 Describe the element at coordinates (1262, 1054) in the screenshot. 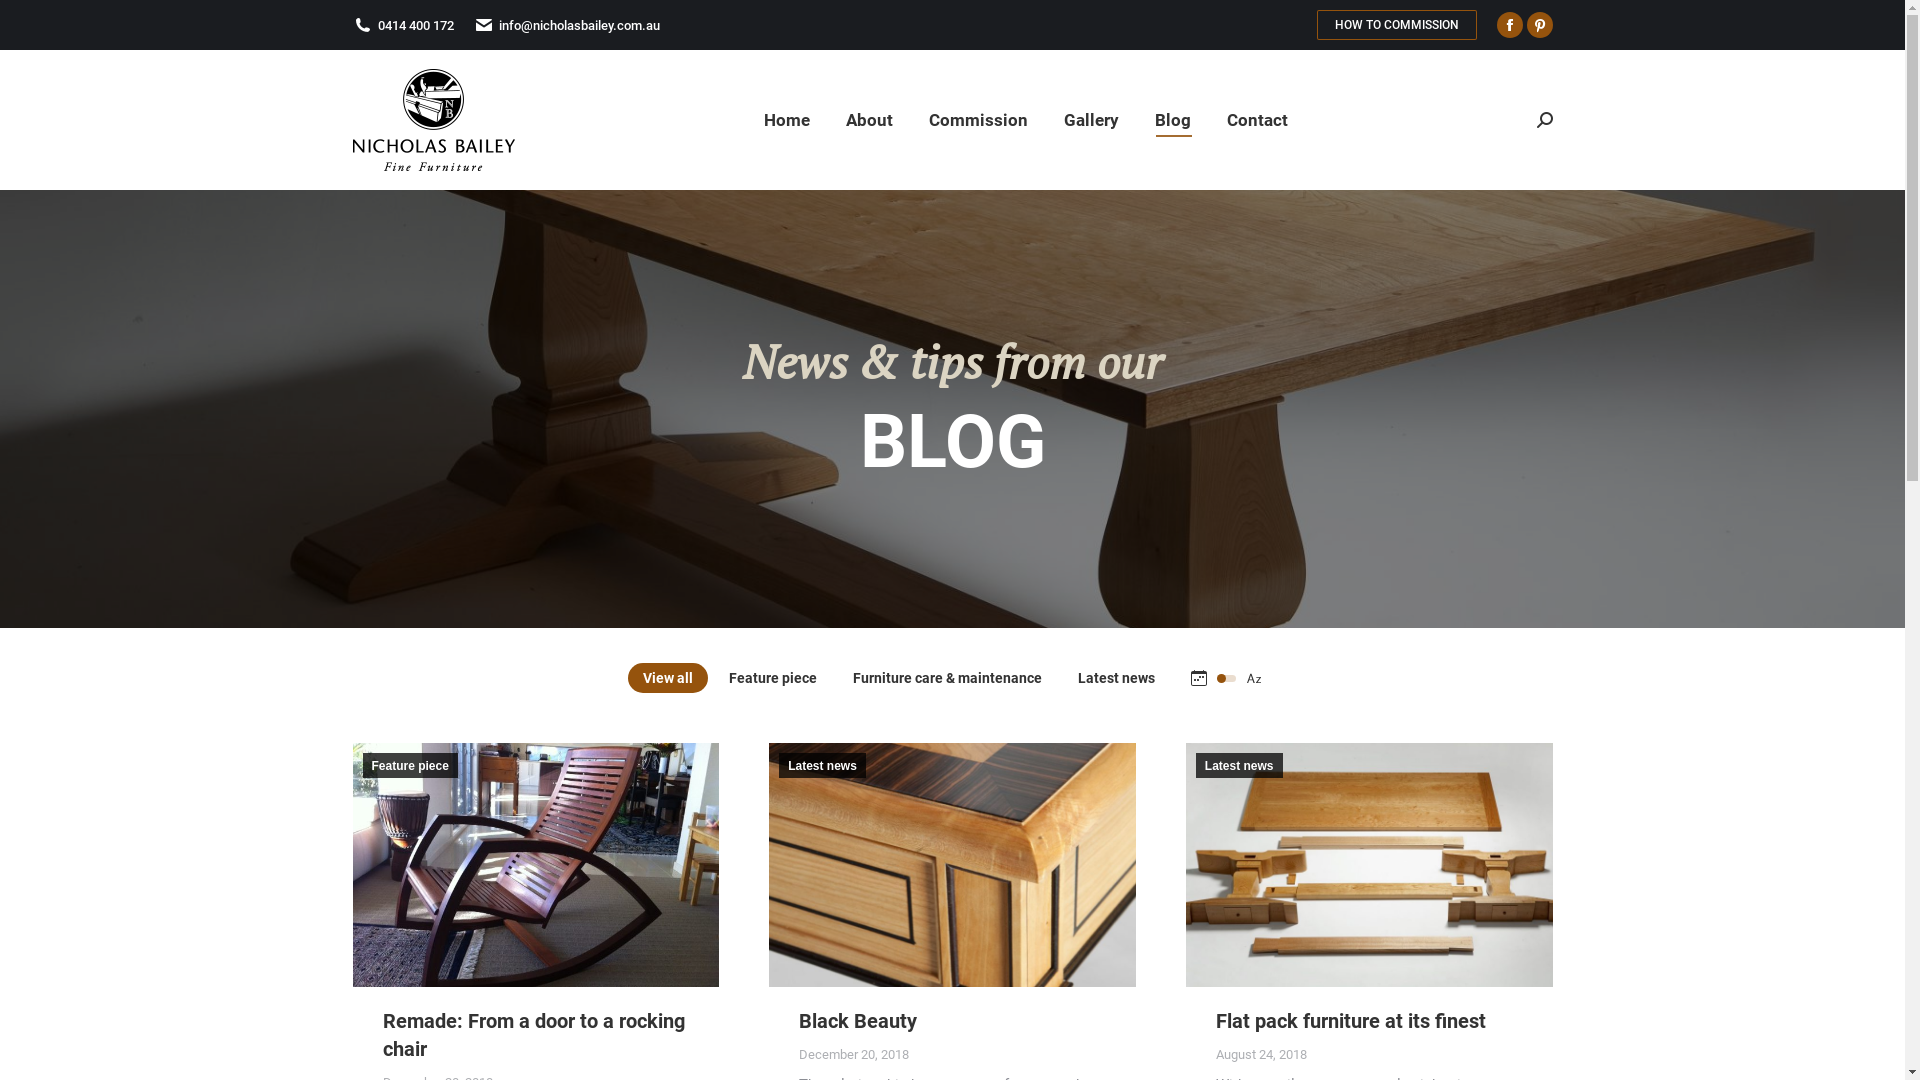

I see `August 24, 2018` at that location.